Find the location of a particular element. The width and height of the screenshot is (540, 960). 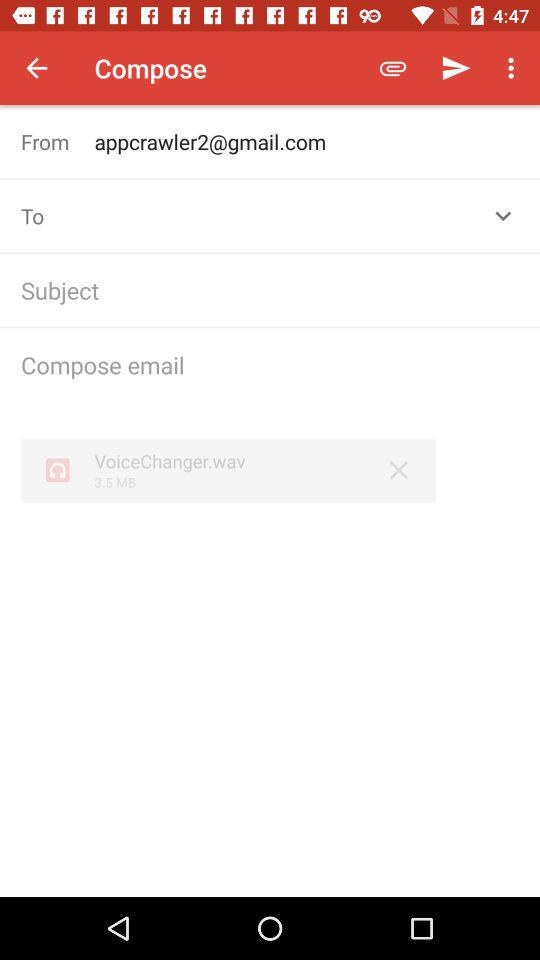

select the icon on the right is located at coordinates (398, 470).